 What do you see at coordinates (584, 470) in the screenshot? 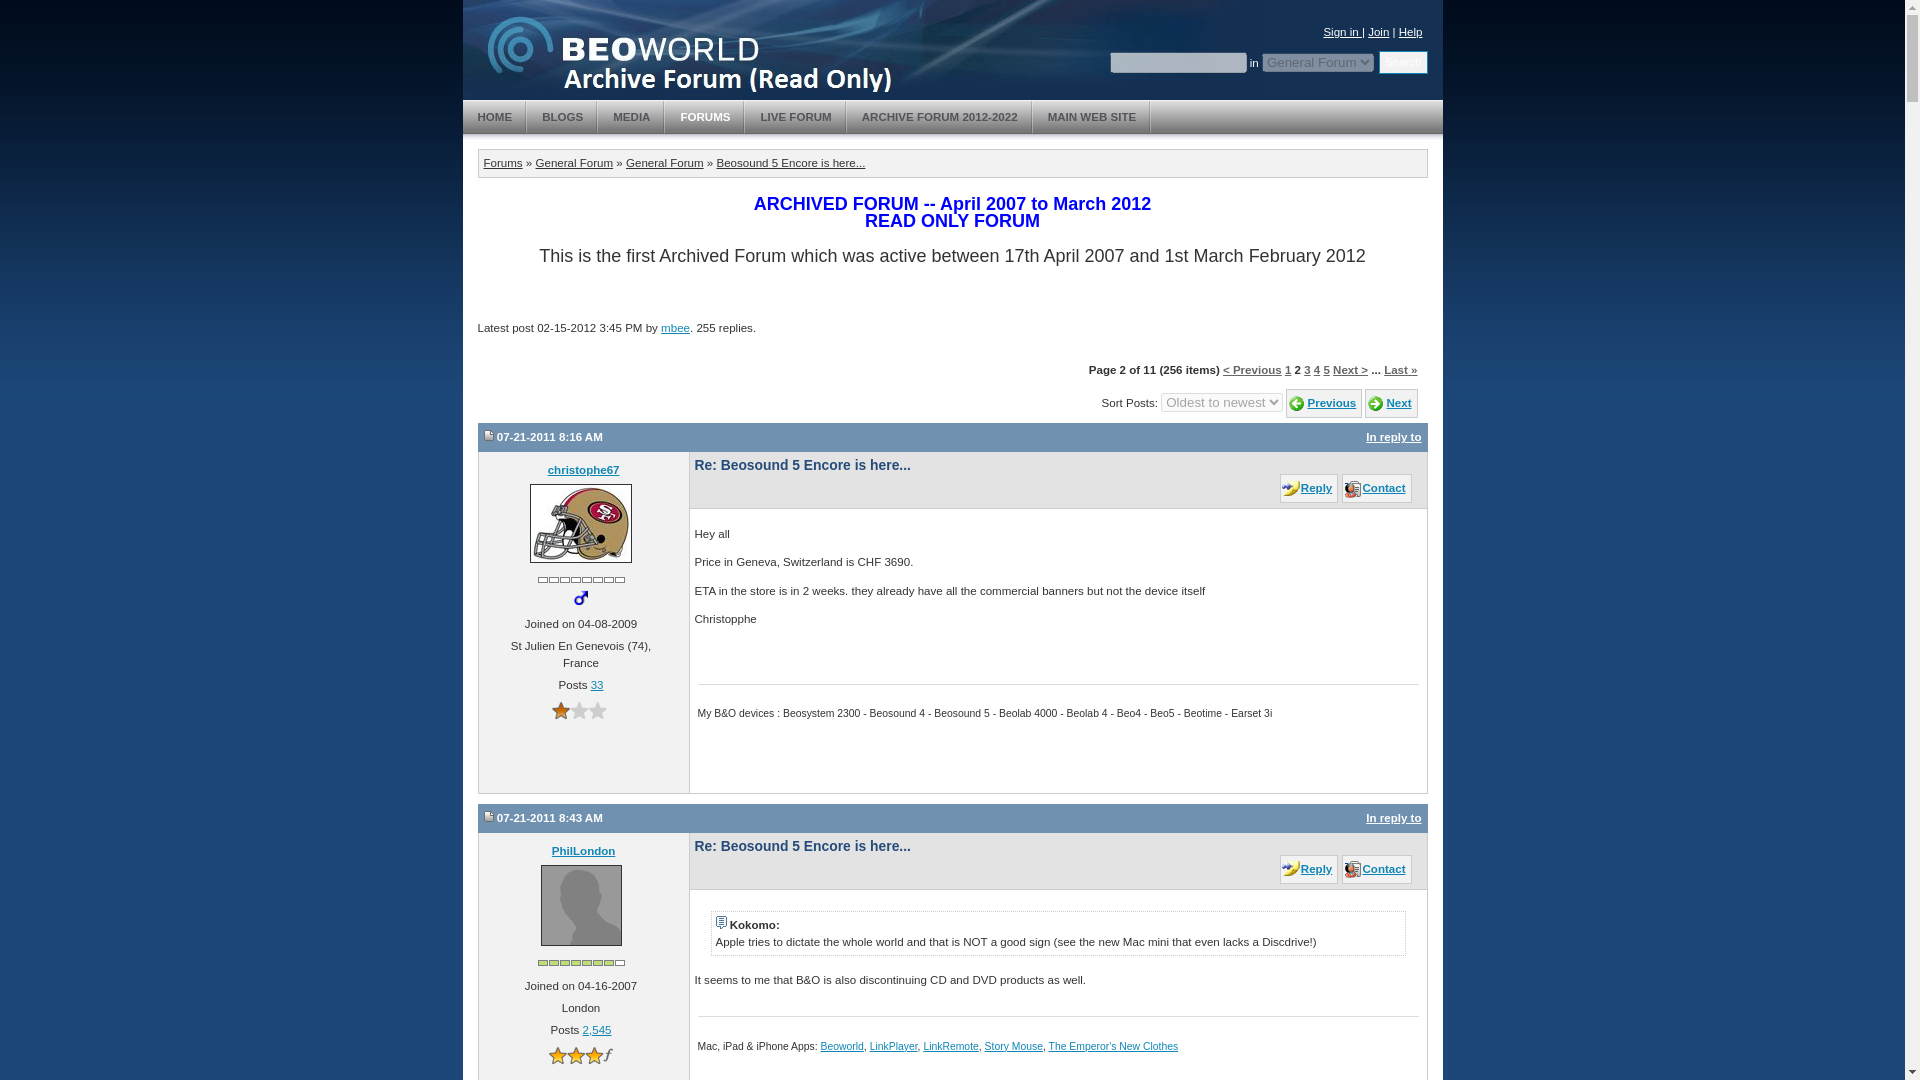
I see `christophe67` at bounding box center [584, 470].